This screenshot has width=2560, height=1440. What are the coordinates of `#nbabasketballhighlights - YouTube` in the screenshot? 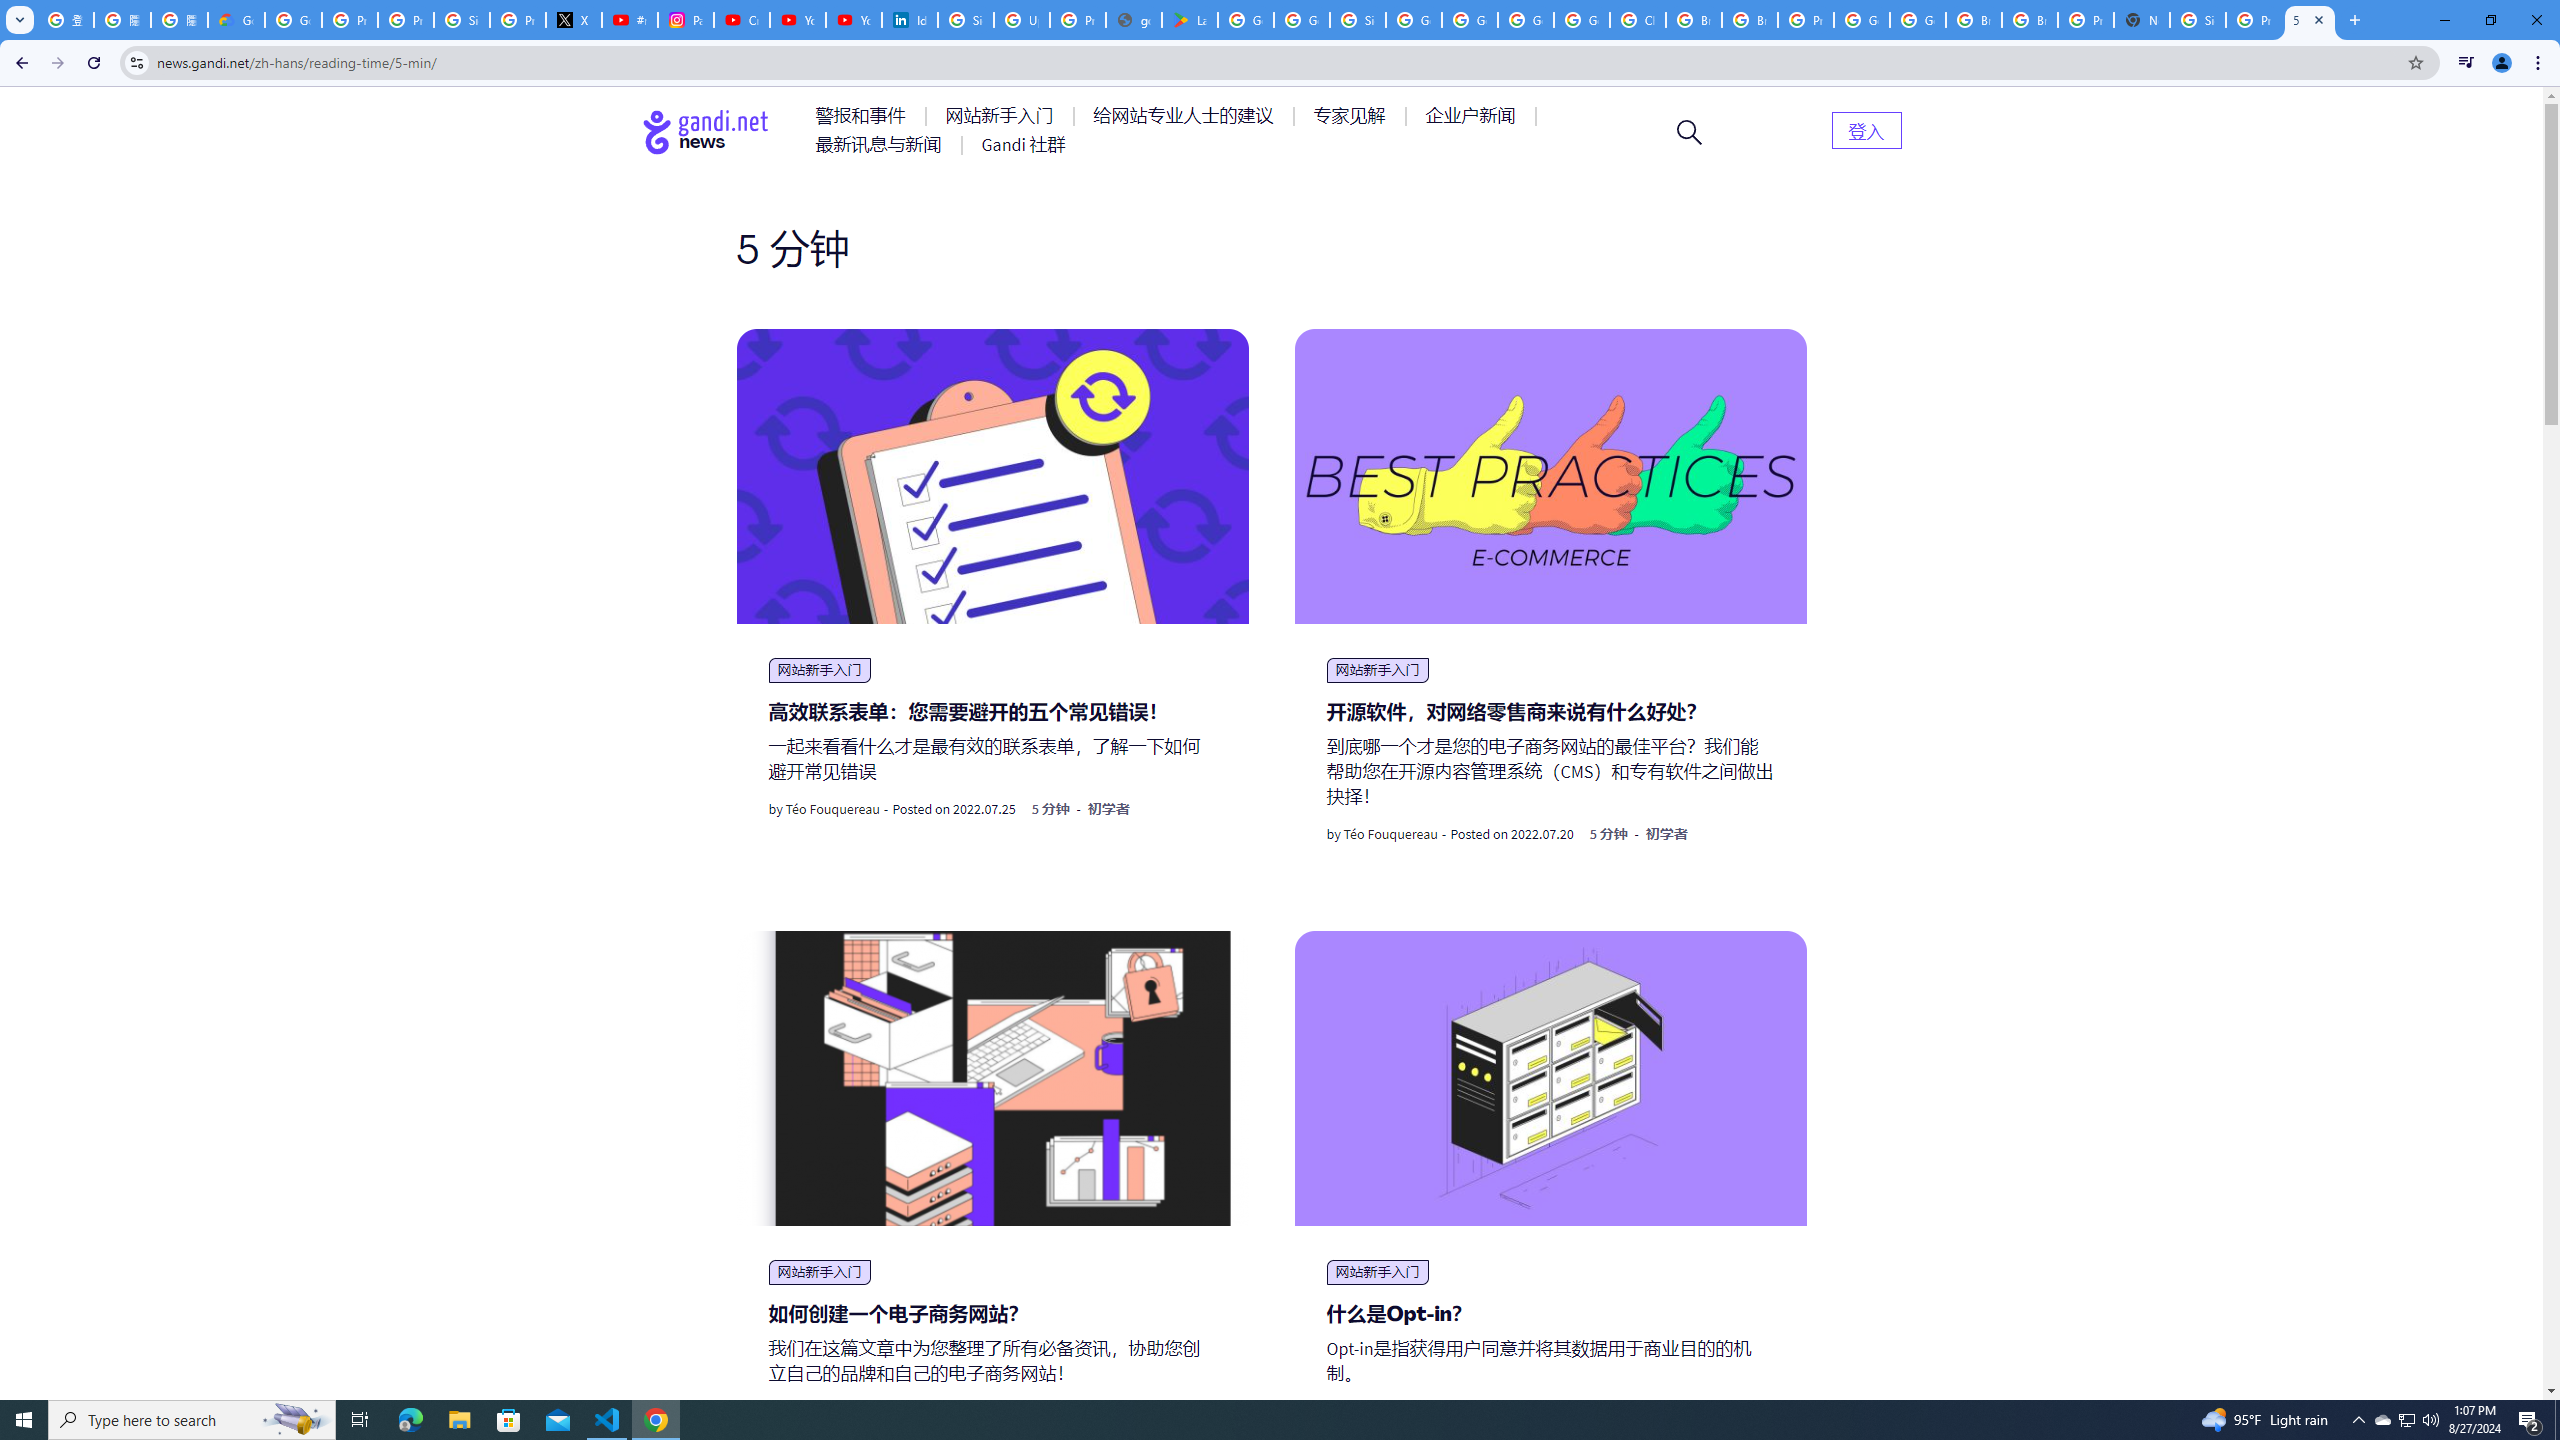 It's located at (630, 20).